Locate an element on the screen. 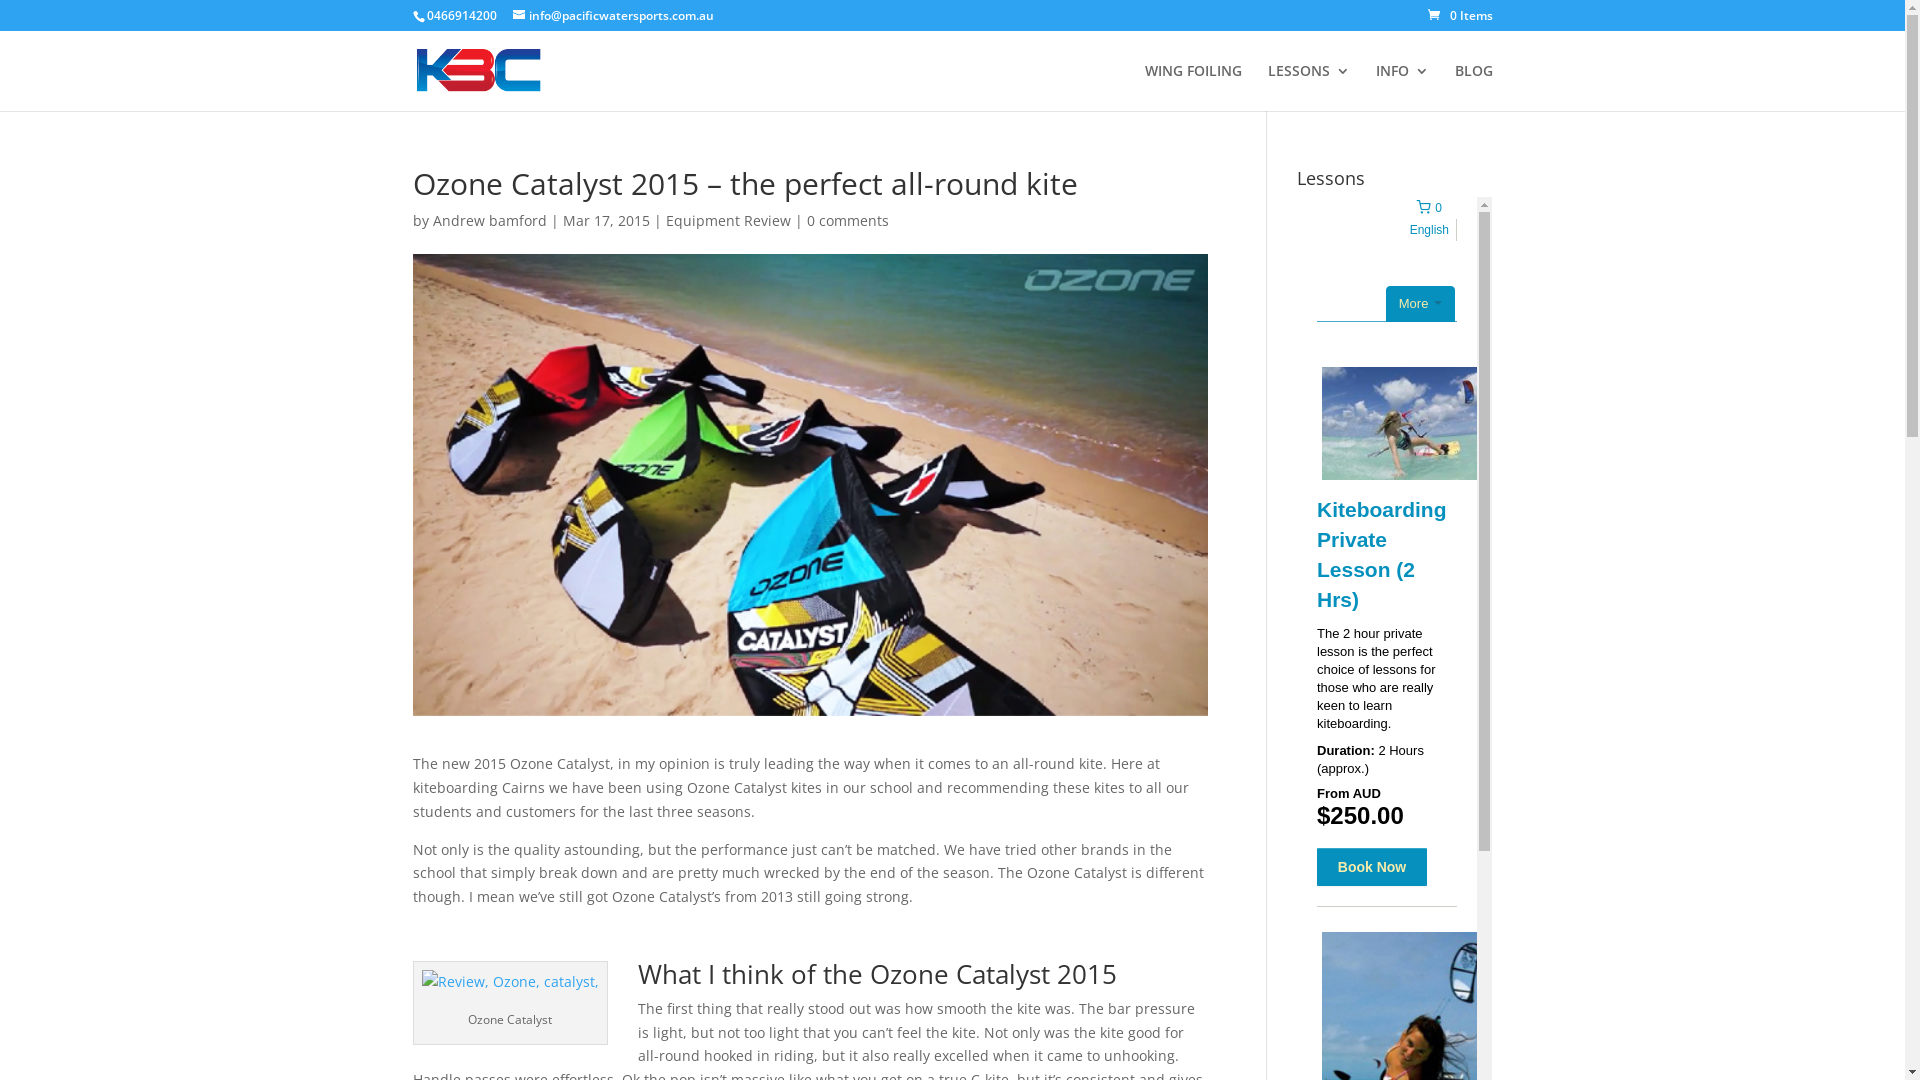 The image size is (1920, 1080). WING FOILING is located at coordinates (1192, 88).